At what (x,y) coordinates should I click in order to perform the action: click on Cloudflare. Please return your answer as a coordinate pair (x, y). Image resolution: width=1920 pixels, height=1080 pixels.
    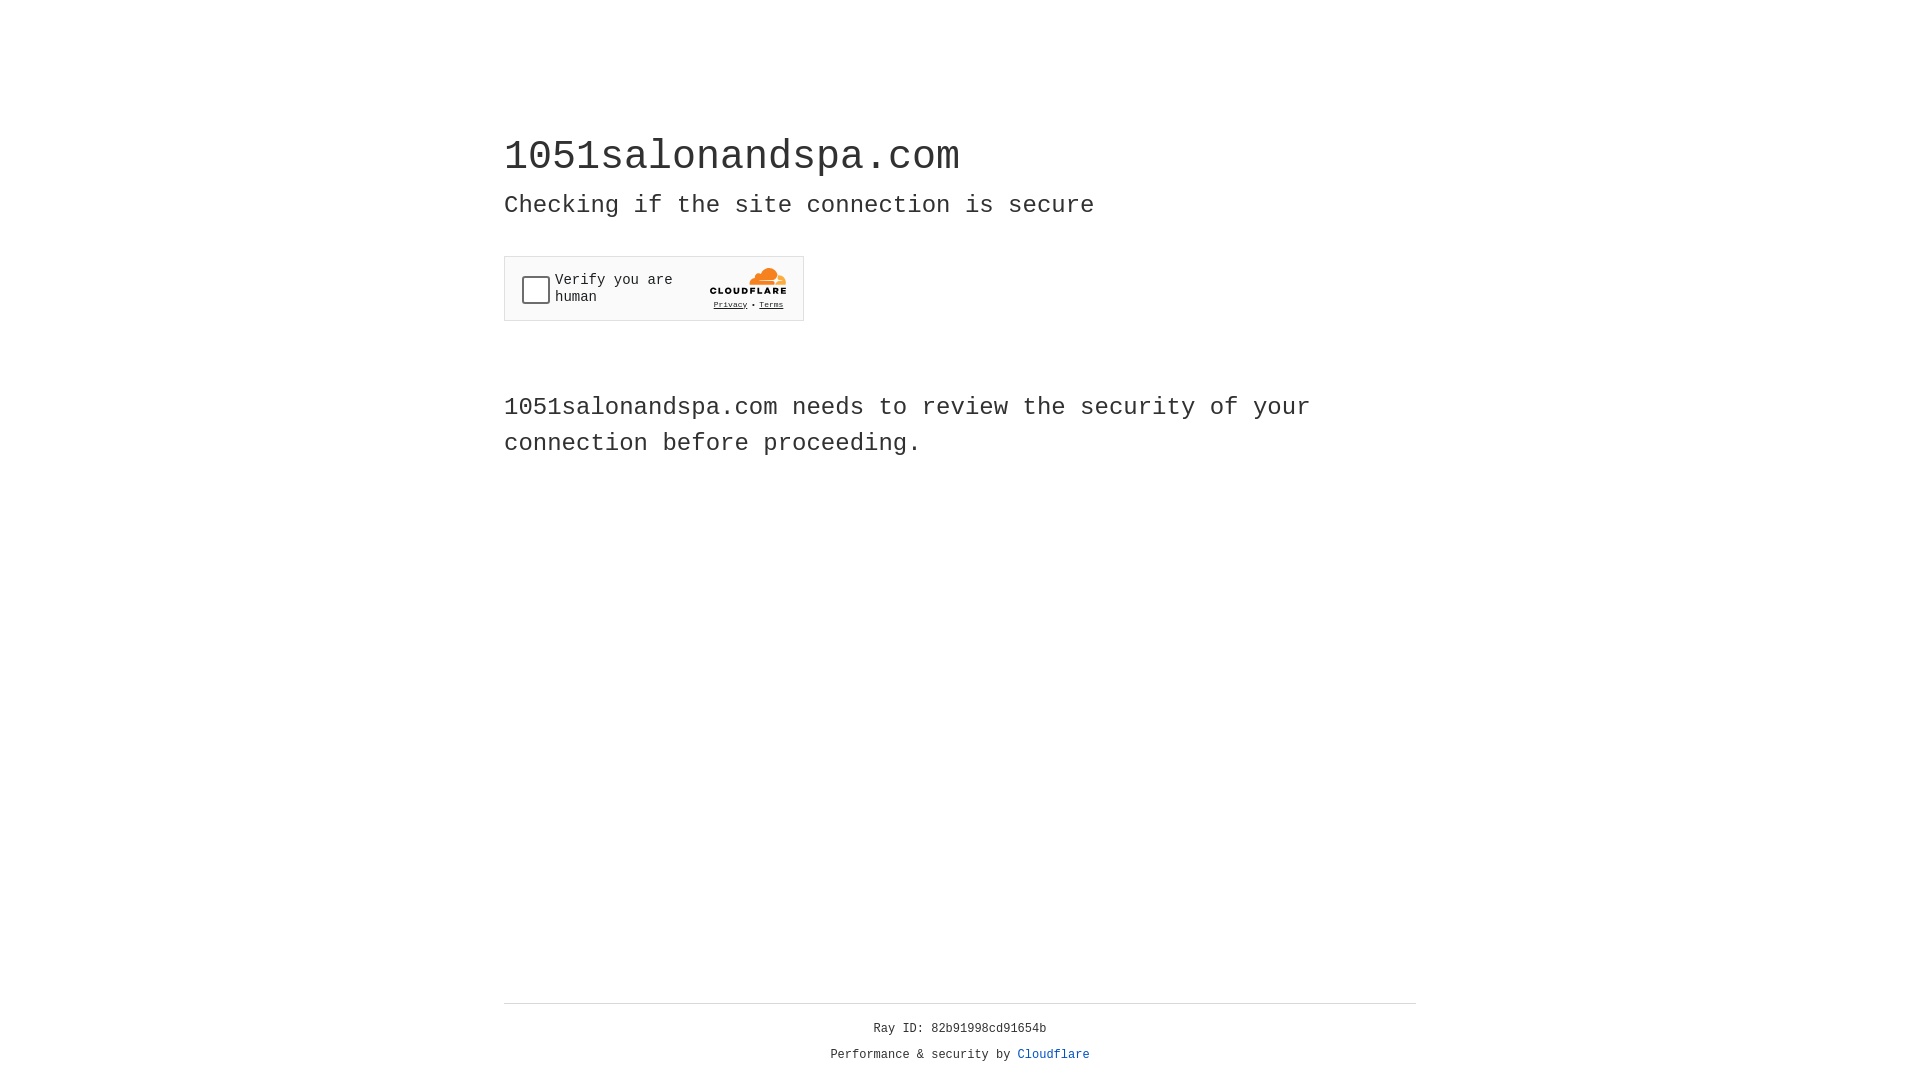
    Looking at the image, I should click on (1054, 1055).